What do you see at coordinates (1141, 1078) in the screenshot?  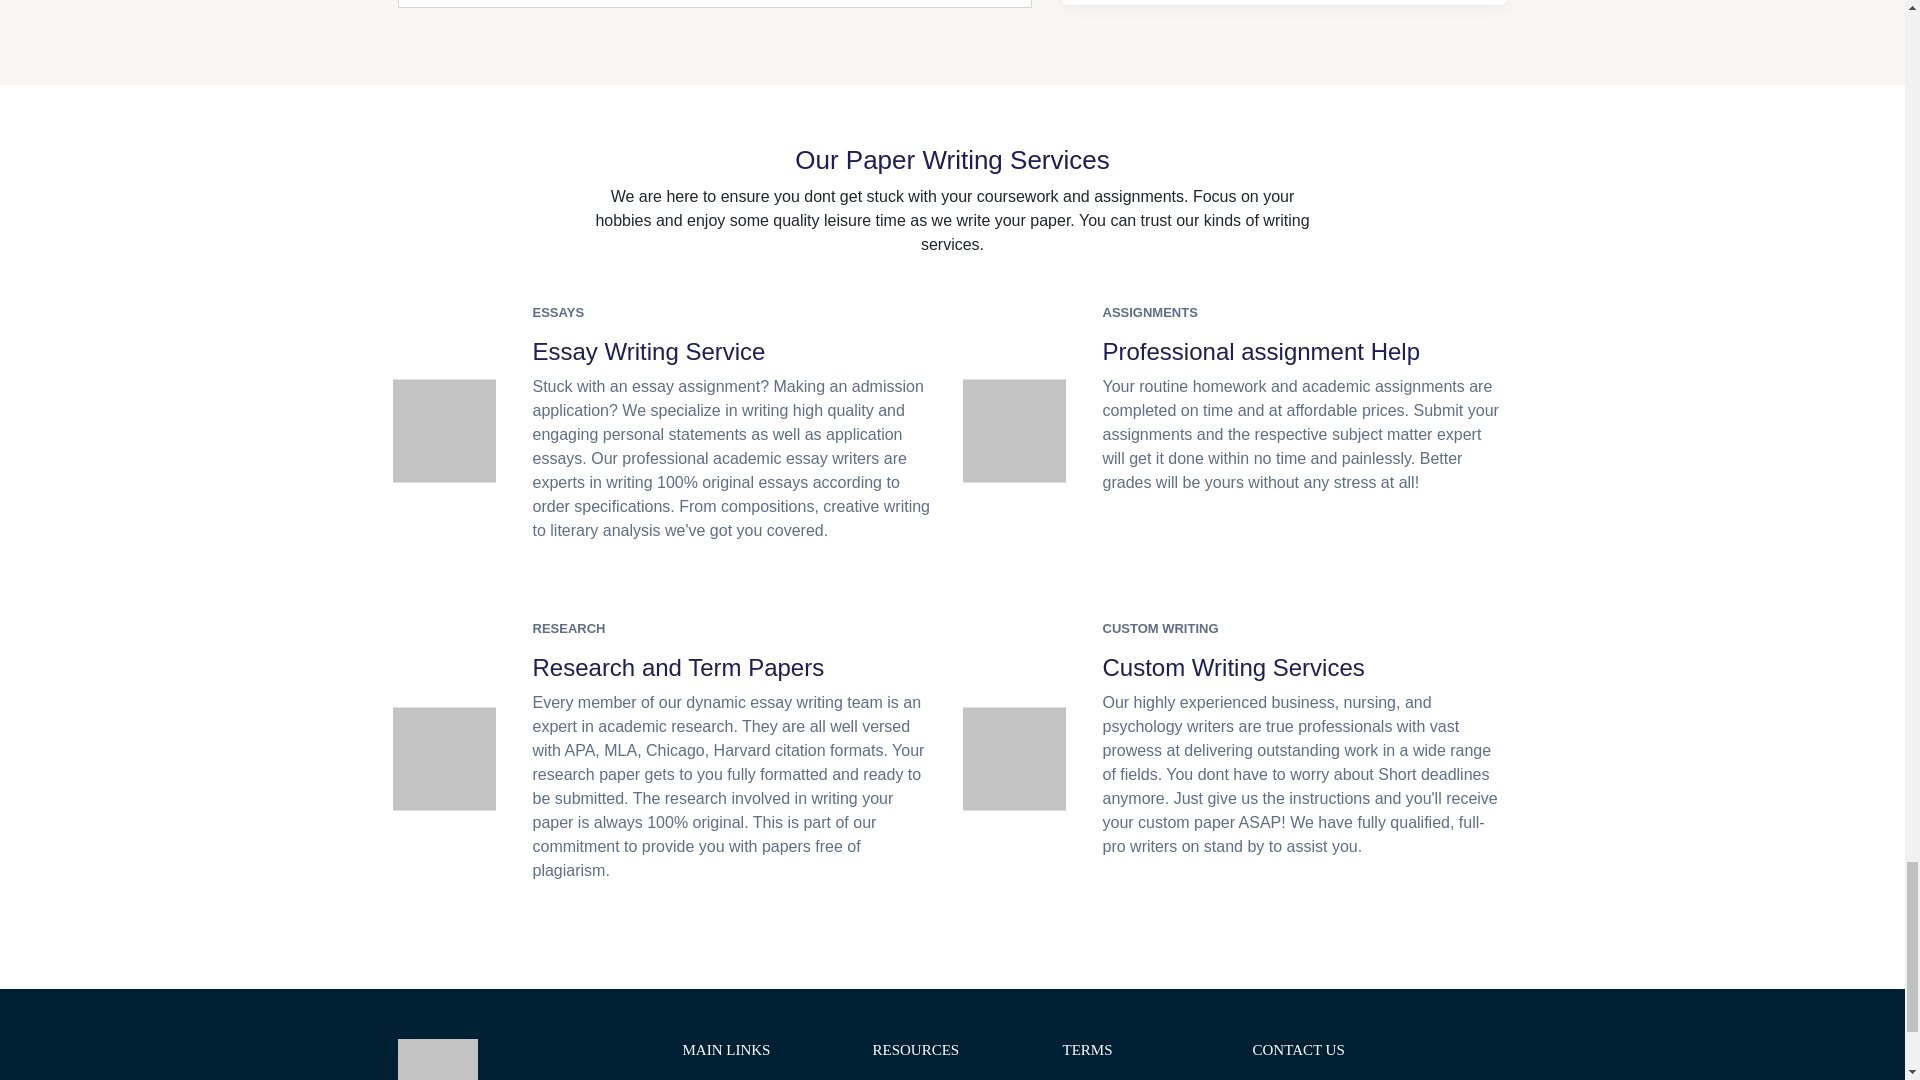 I see `Terms and Conditions` at bounding box center [1141, 1078].